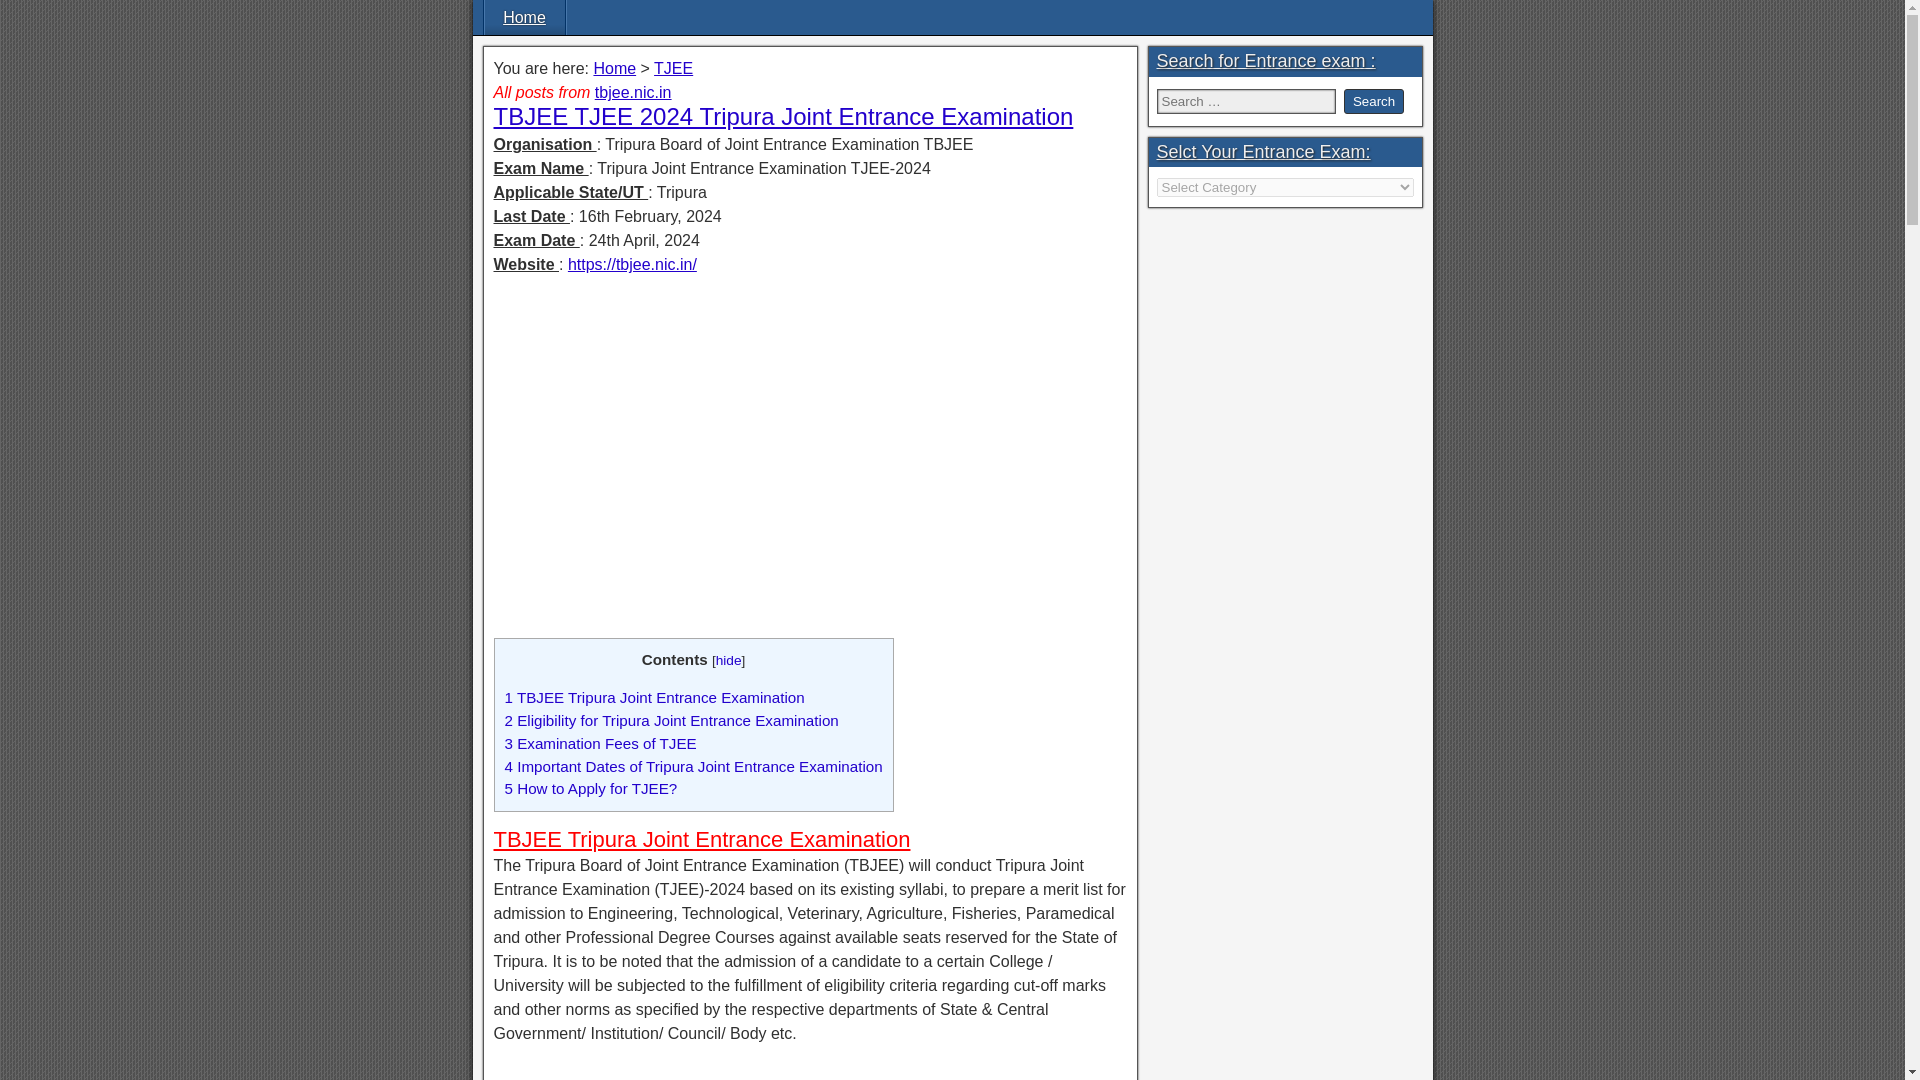 The height and width of the screenshot is (1080, 1920). What do you see at coordinates (674, 68) in the screenshot?
I see `TJEE` at bounding box center [674, 68].